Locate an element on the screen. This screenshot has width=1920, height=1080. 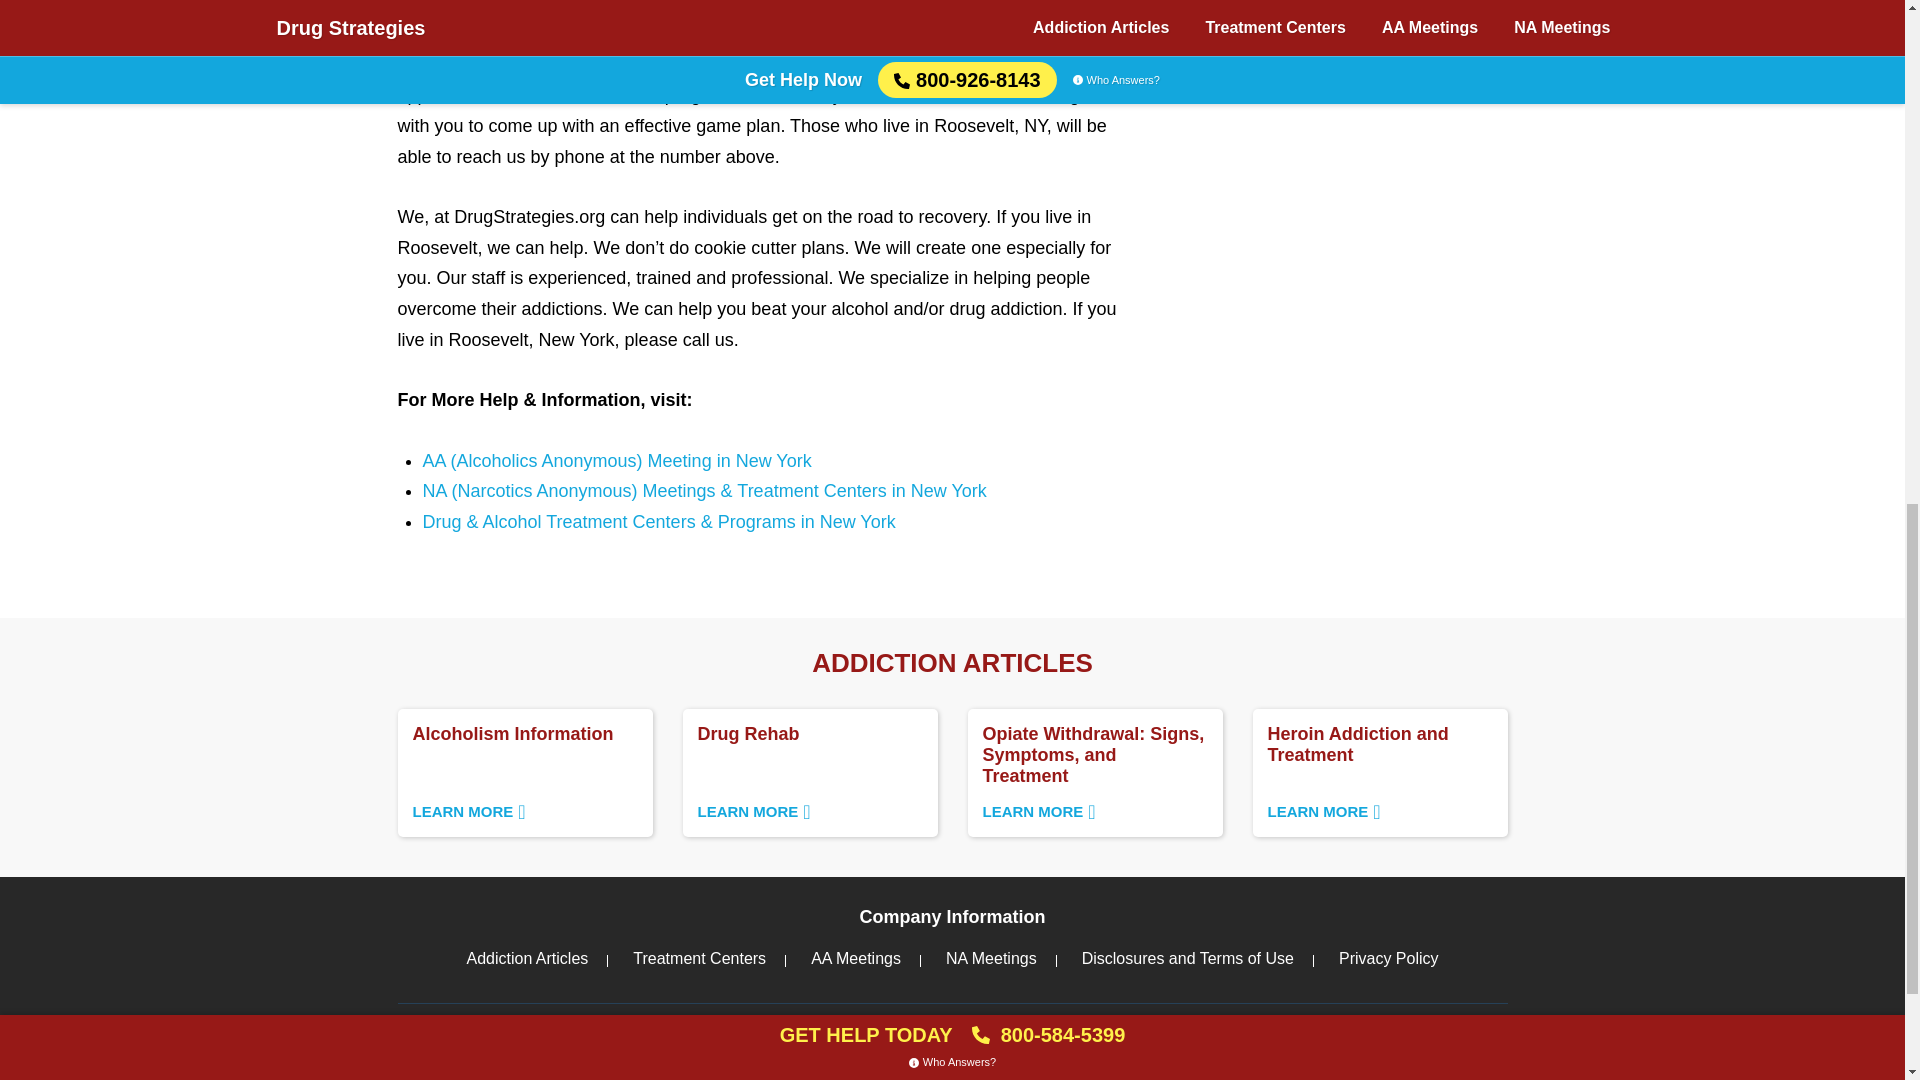
Addiction Articles is located at coordinates (808, 772).